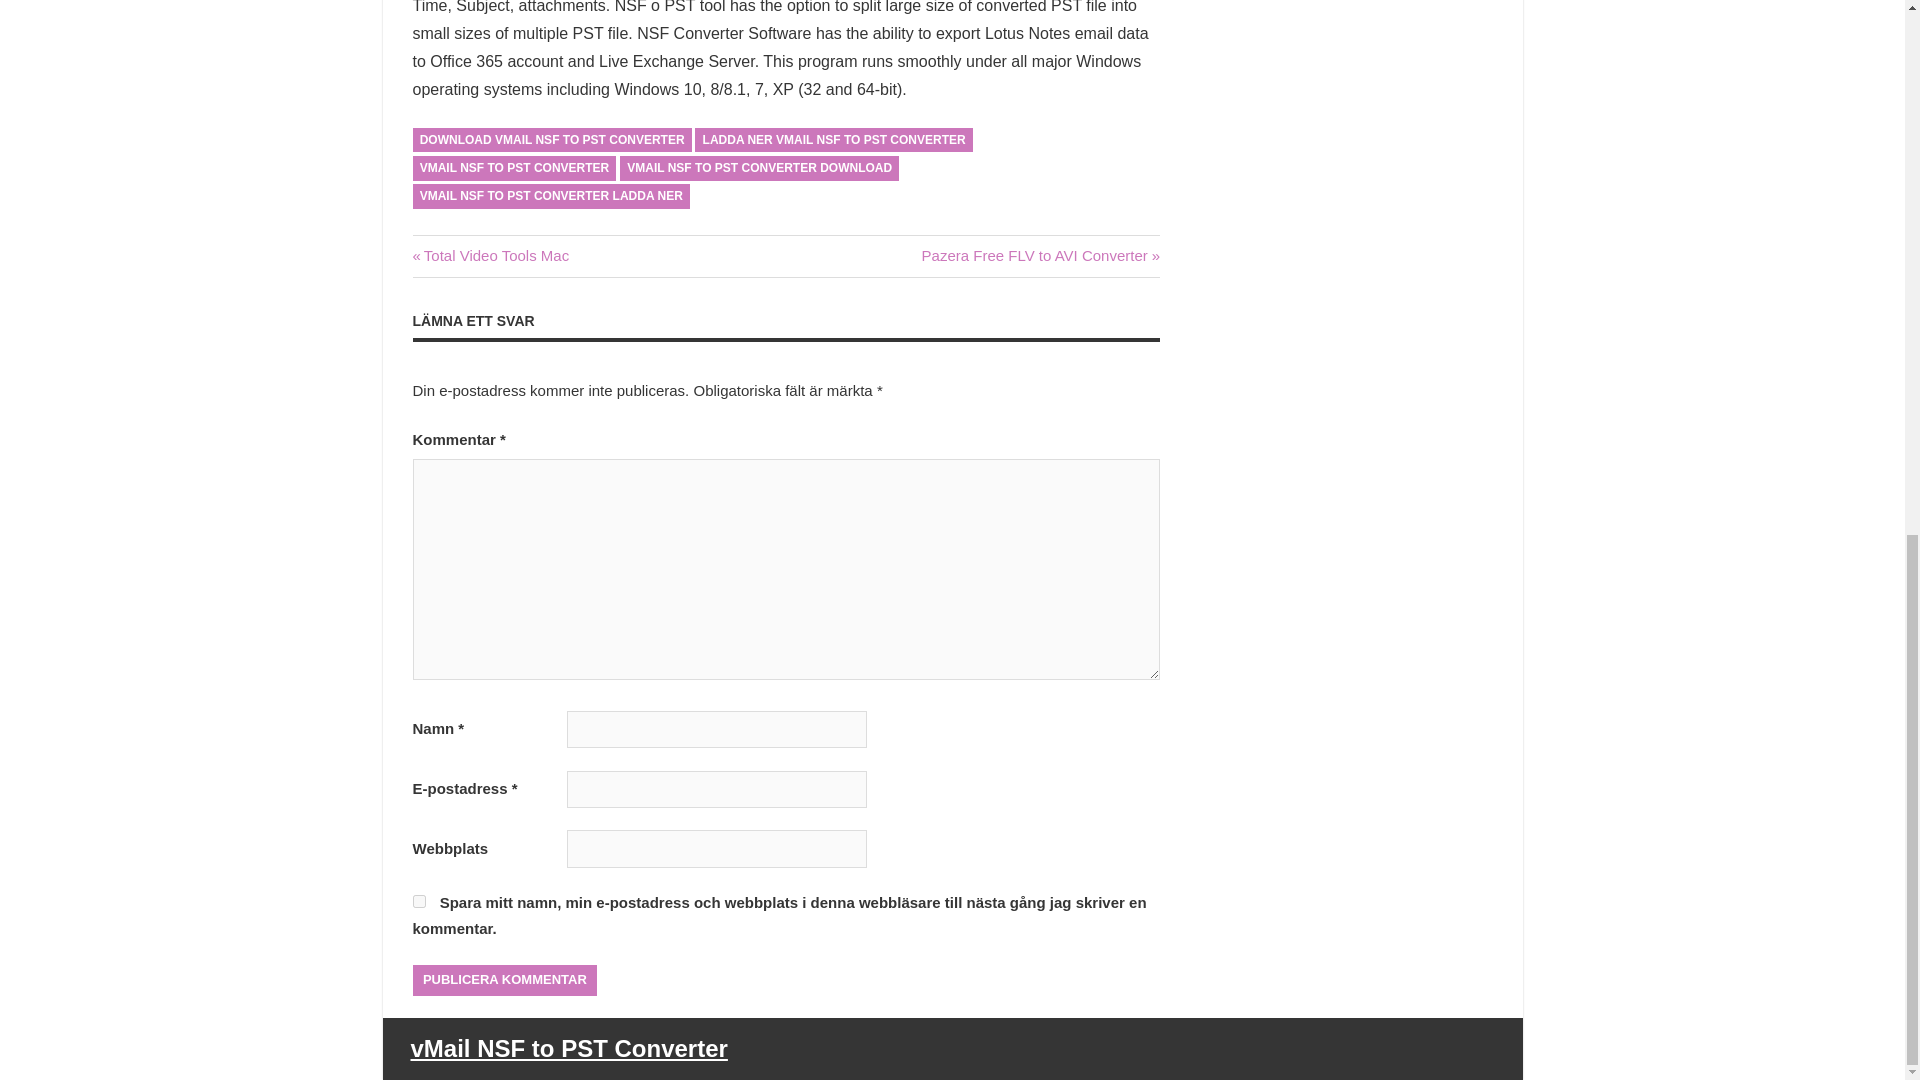 Image resolution: width=1920 pixels, height=1080 pixels. Describe the element at coordinates (418, 902) in the screenshot. I see `yes` at that location.